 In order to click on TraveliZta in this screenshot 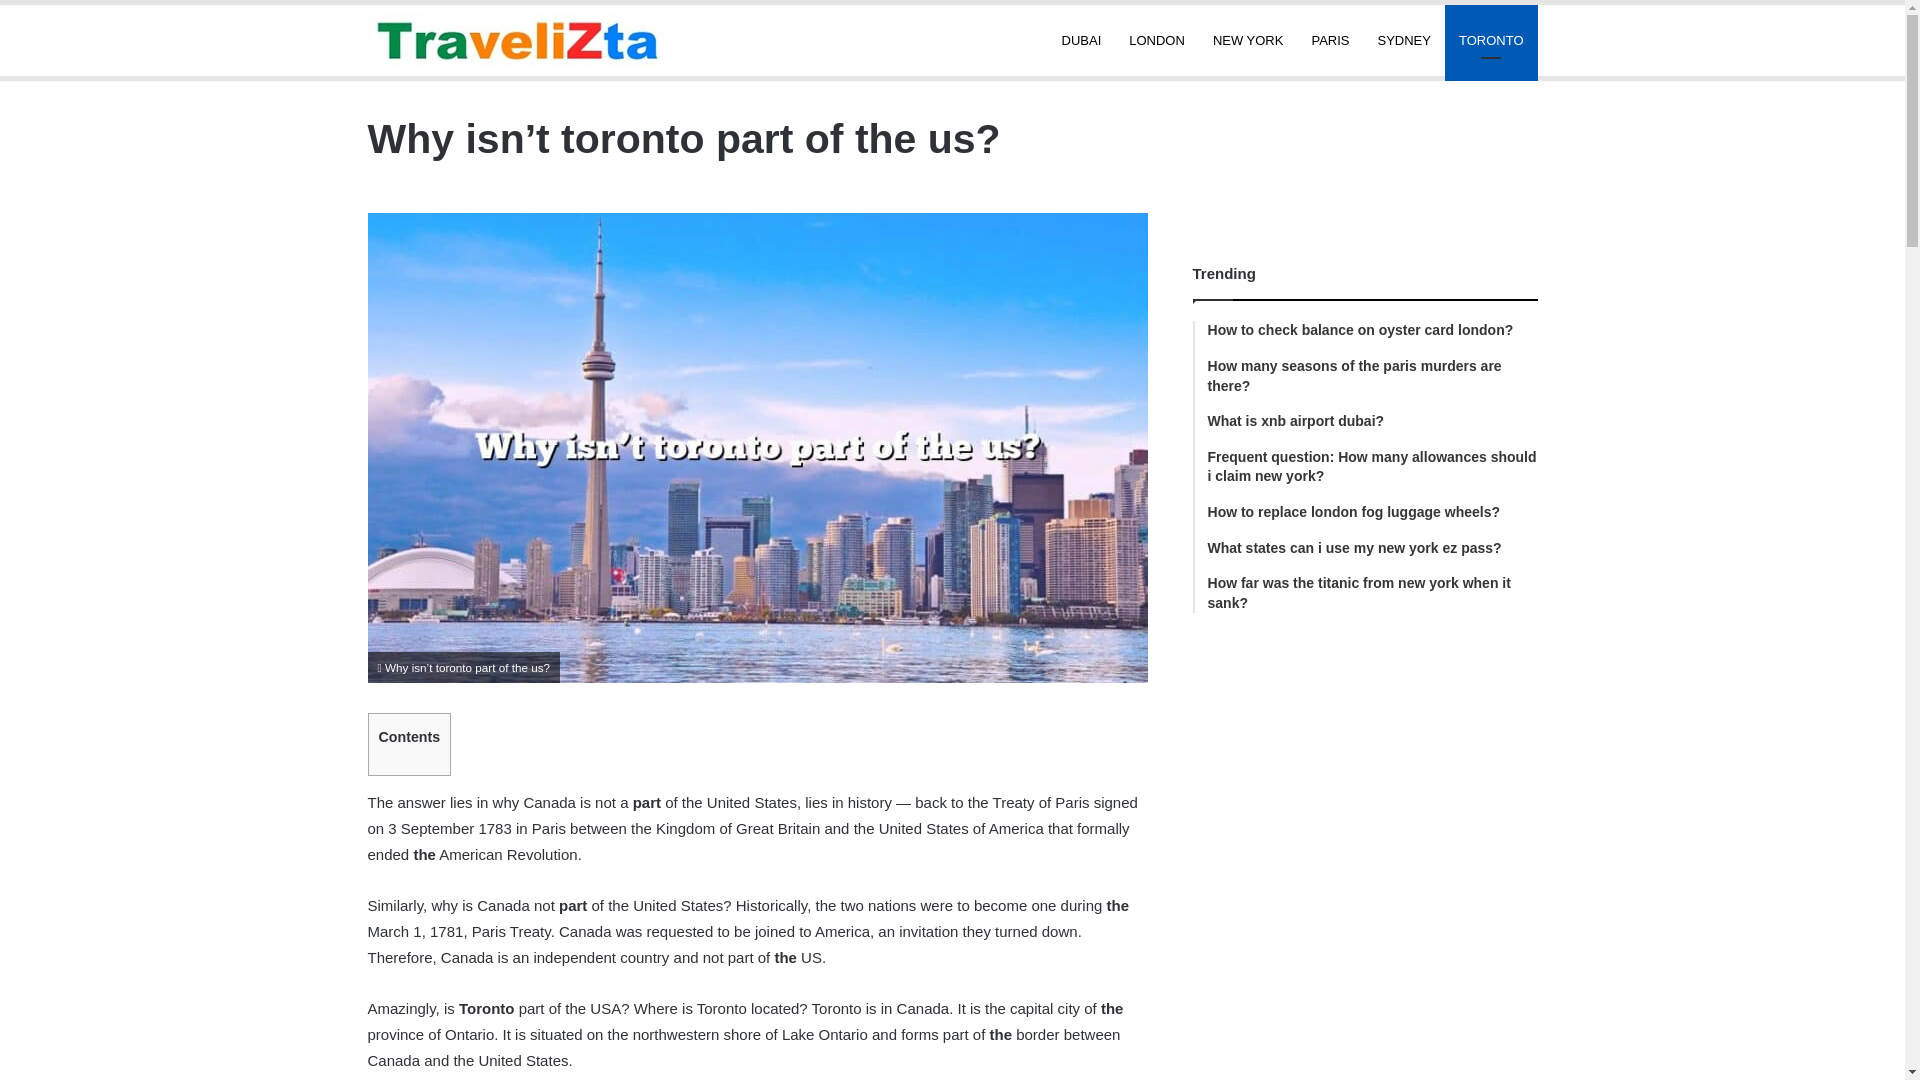, I will do `click(518, 40)`.